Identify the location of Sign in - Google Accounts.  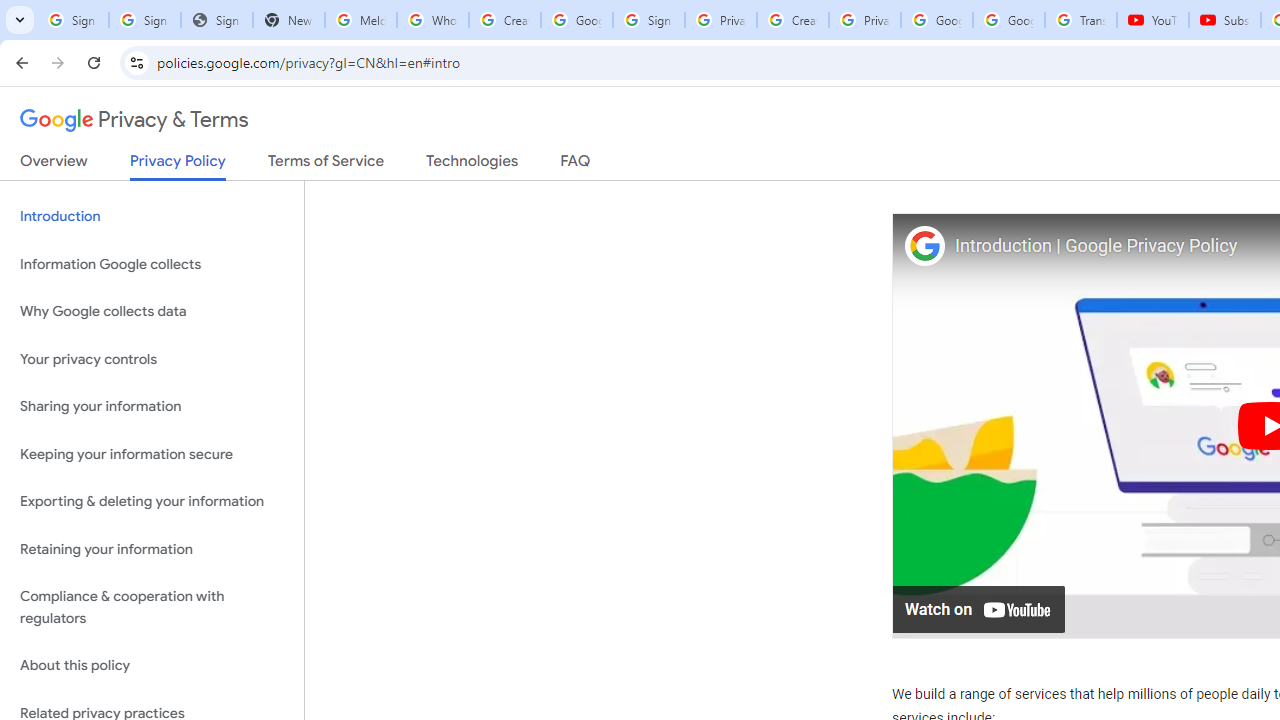
(648, 20).